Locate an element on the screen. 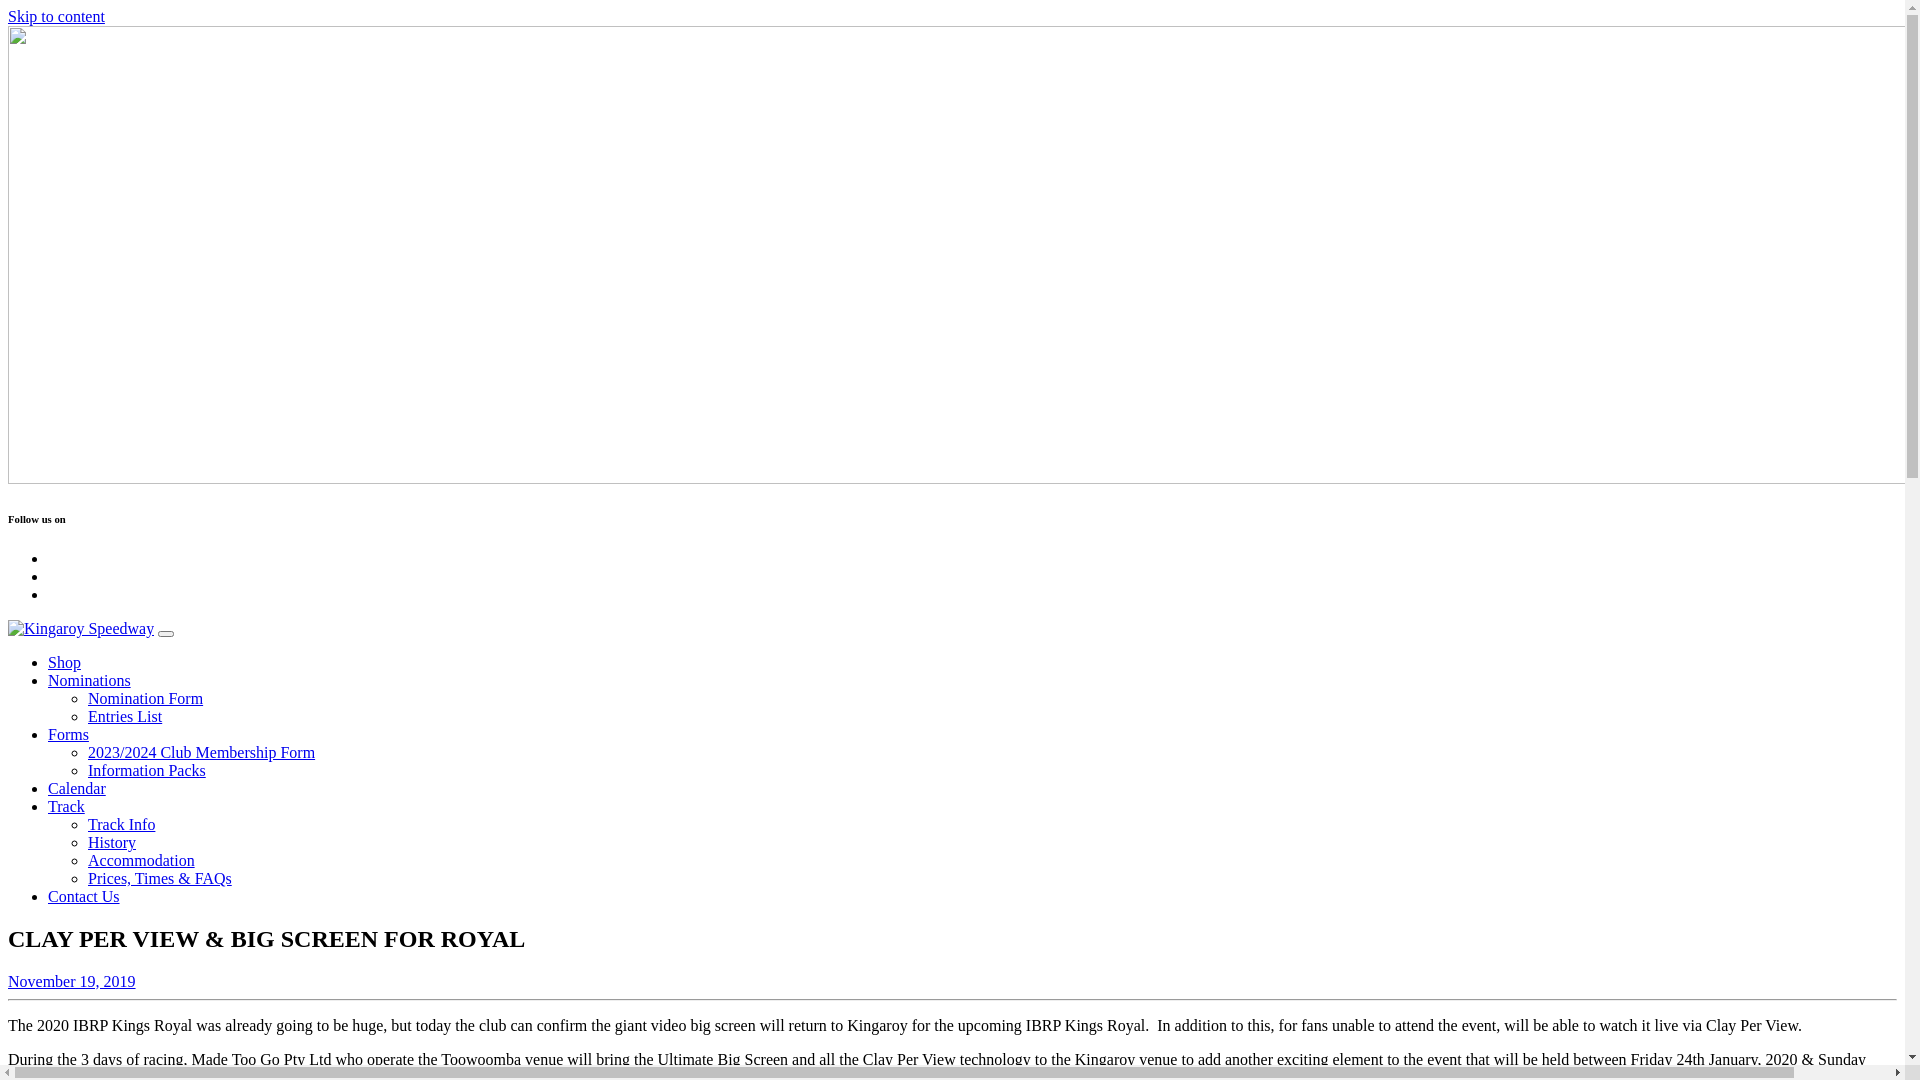 This screenshot has height=1080, width=1920. History is located at coordinates (112, 842).